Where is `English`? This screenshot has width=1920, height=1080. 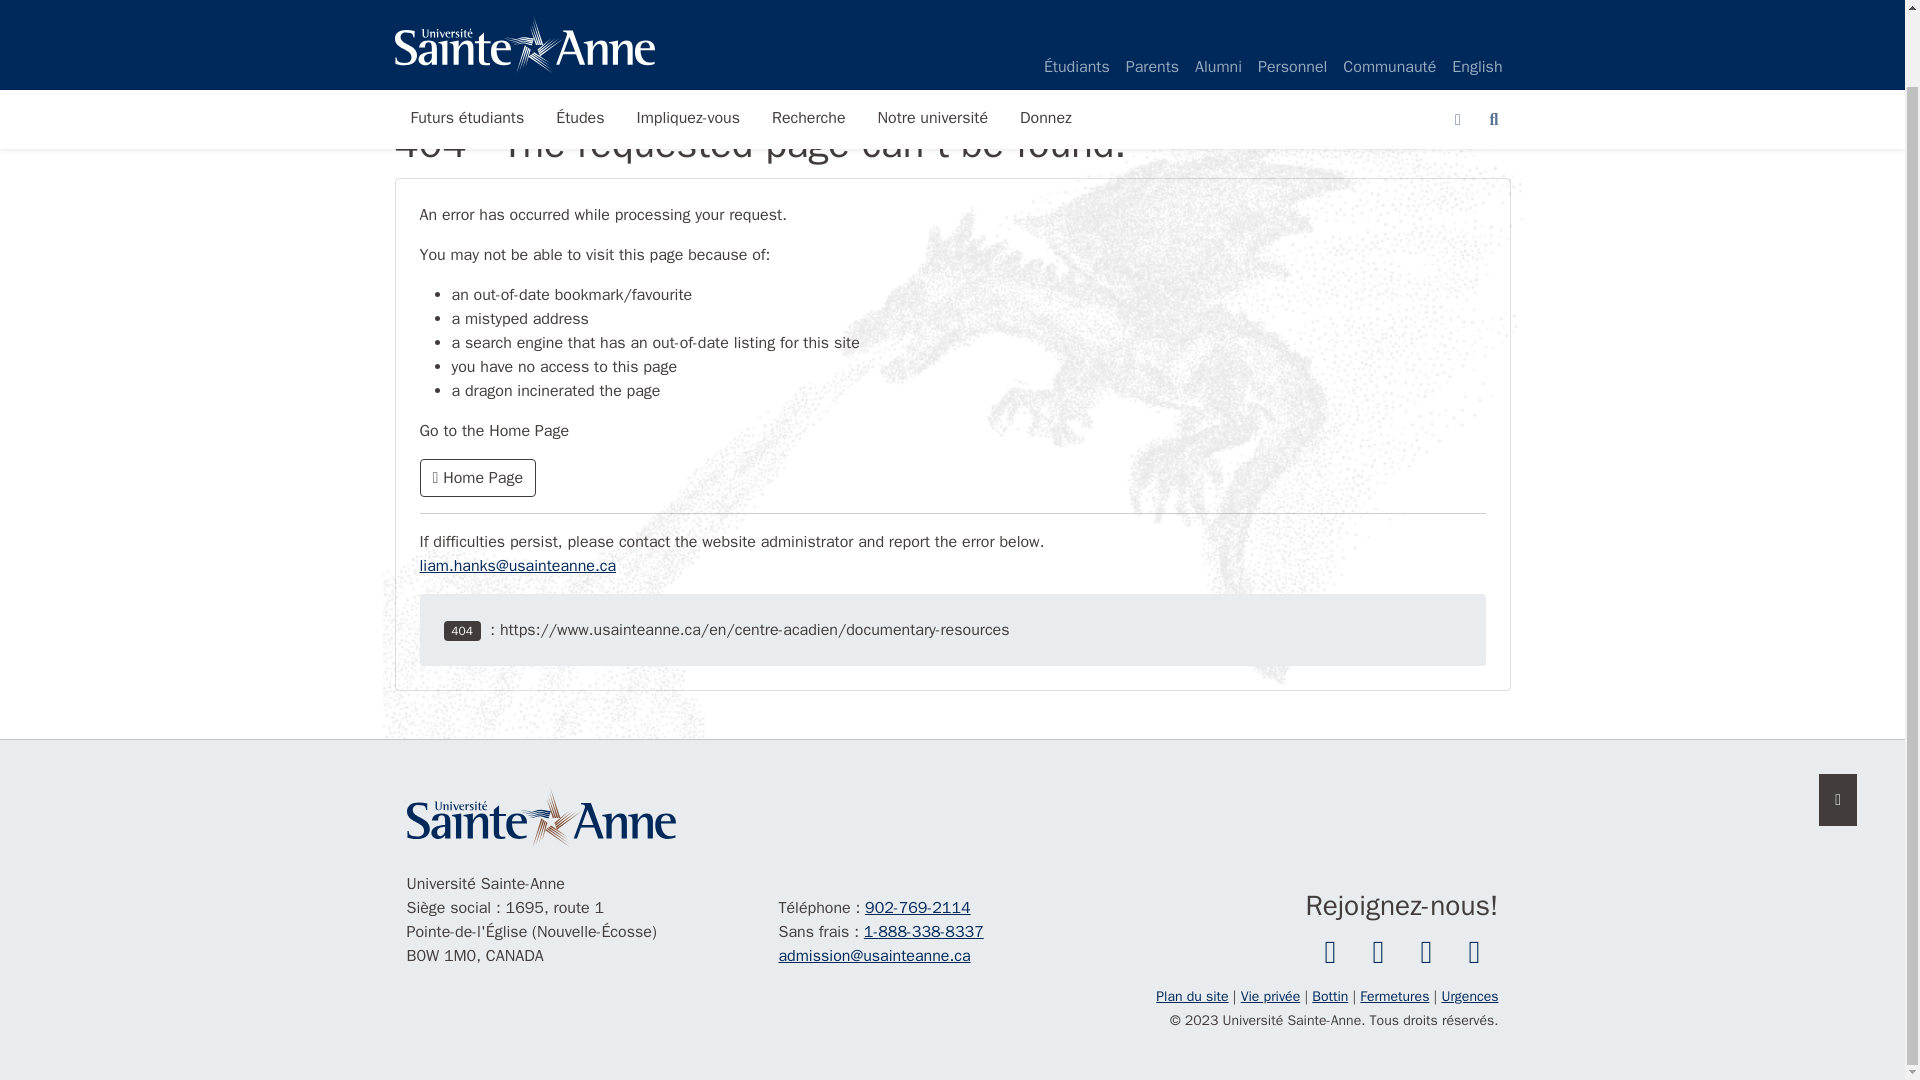
English is located at coordinates (1476, 5).